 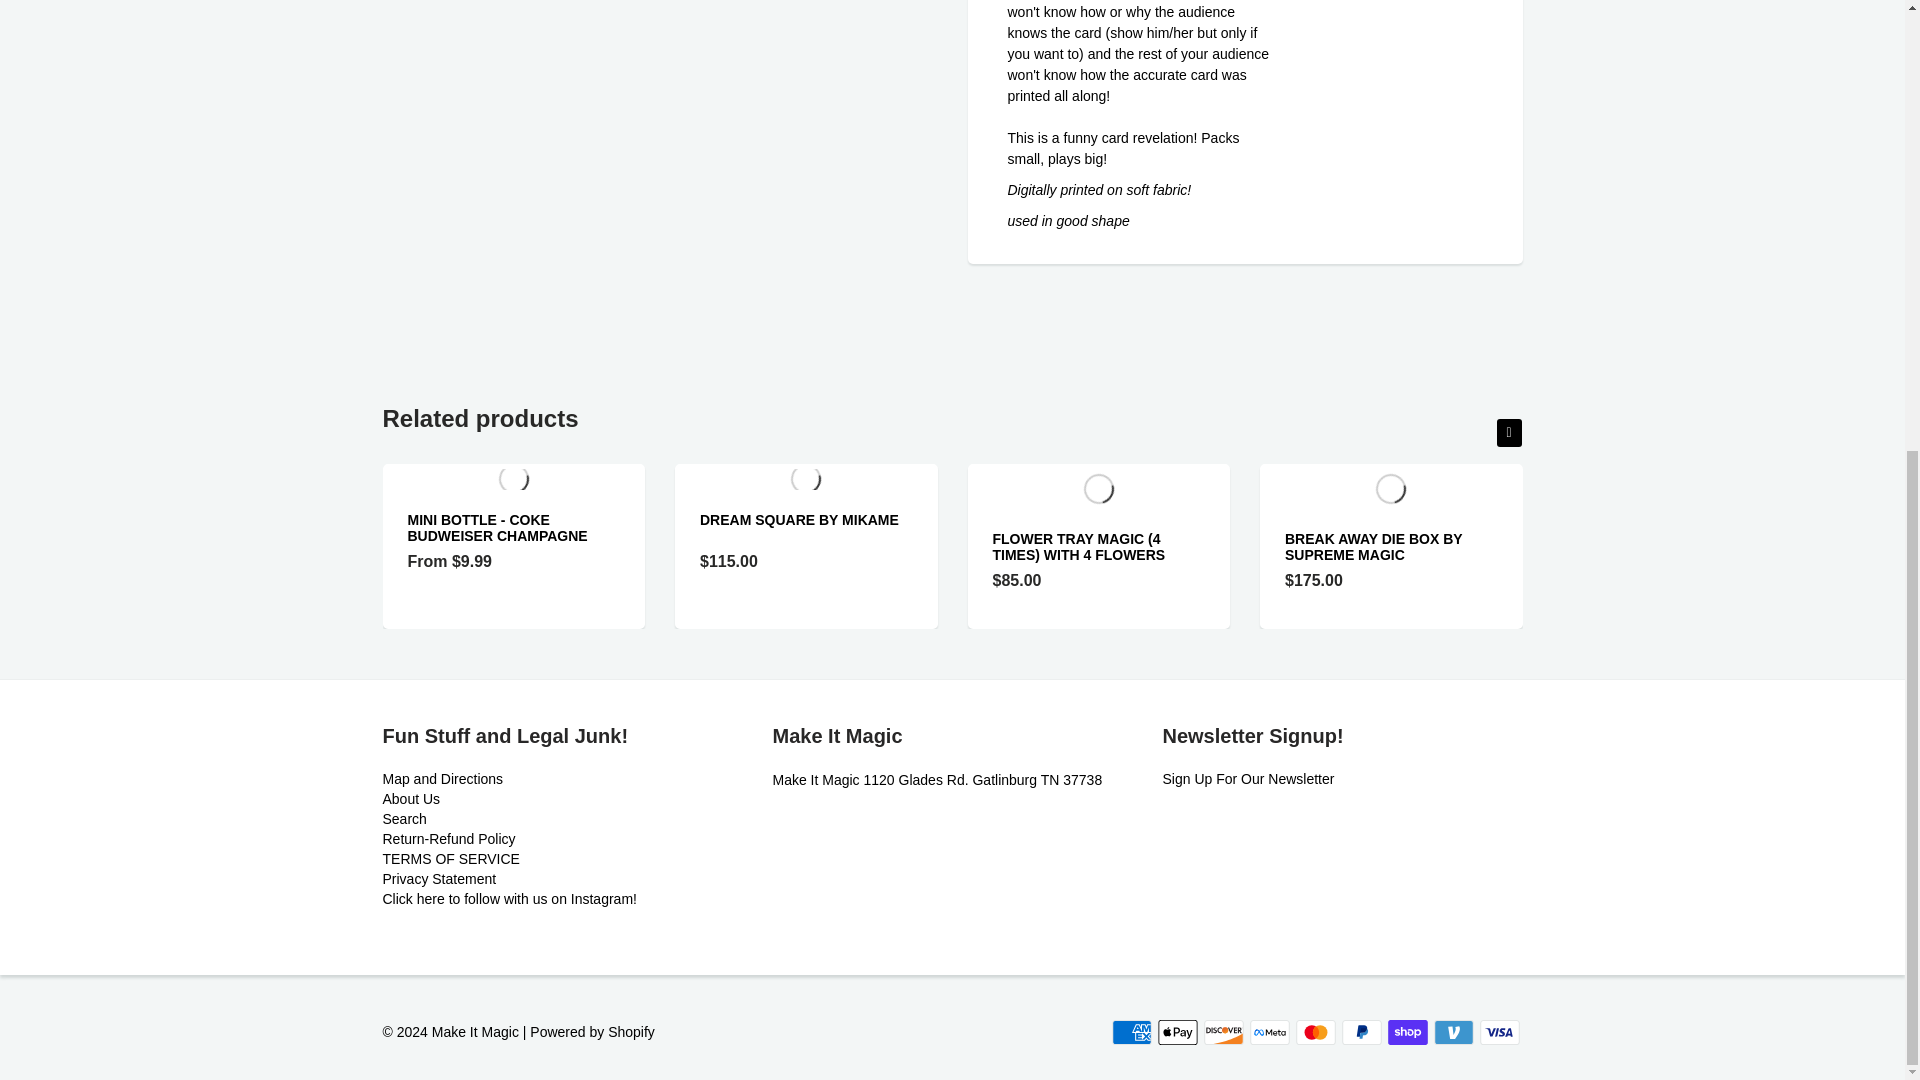 I want to click on Visa, so click(x=1500, y=1032).